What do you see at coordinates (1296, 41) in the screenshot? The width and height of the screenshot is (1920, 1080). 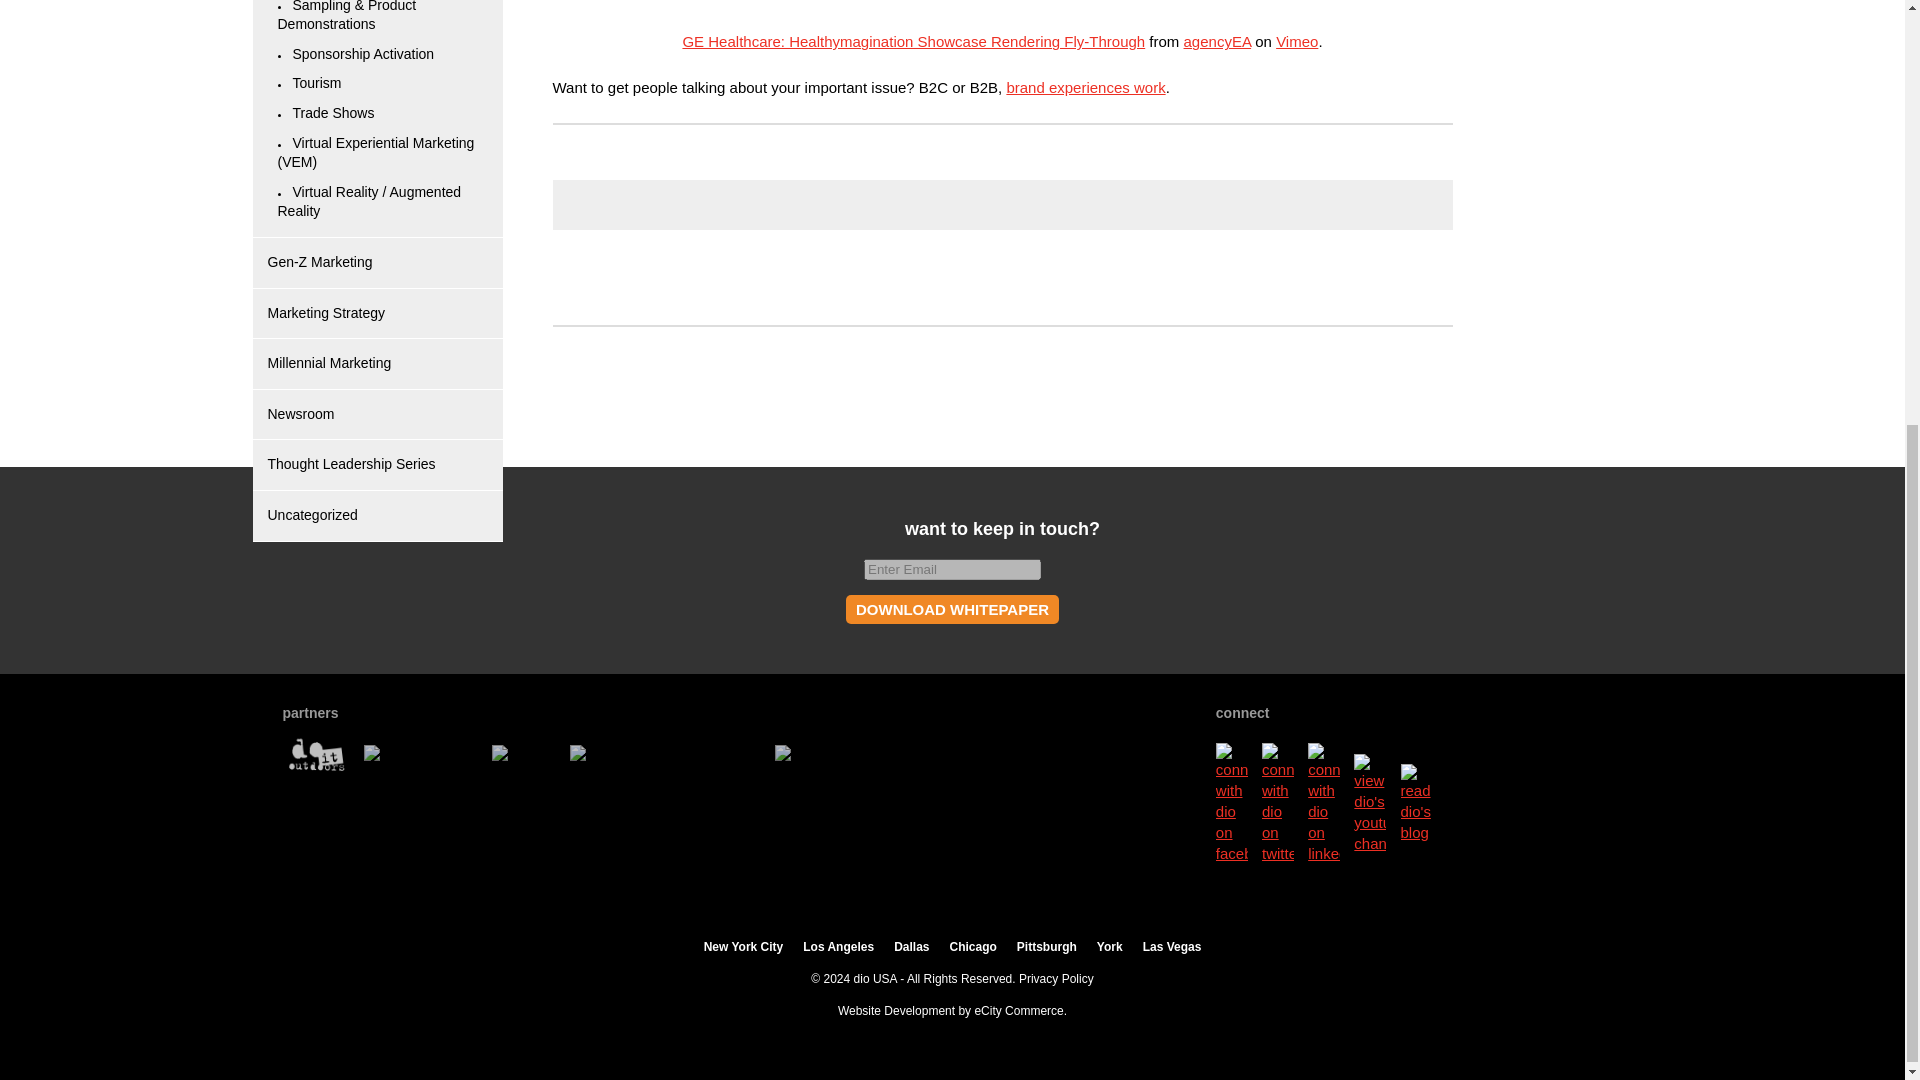 I see `Vimeo` at bounding box center [1296, 41].